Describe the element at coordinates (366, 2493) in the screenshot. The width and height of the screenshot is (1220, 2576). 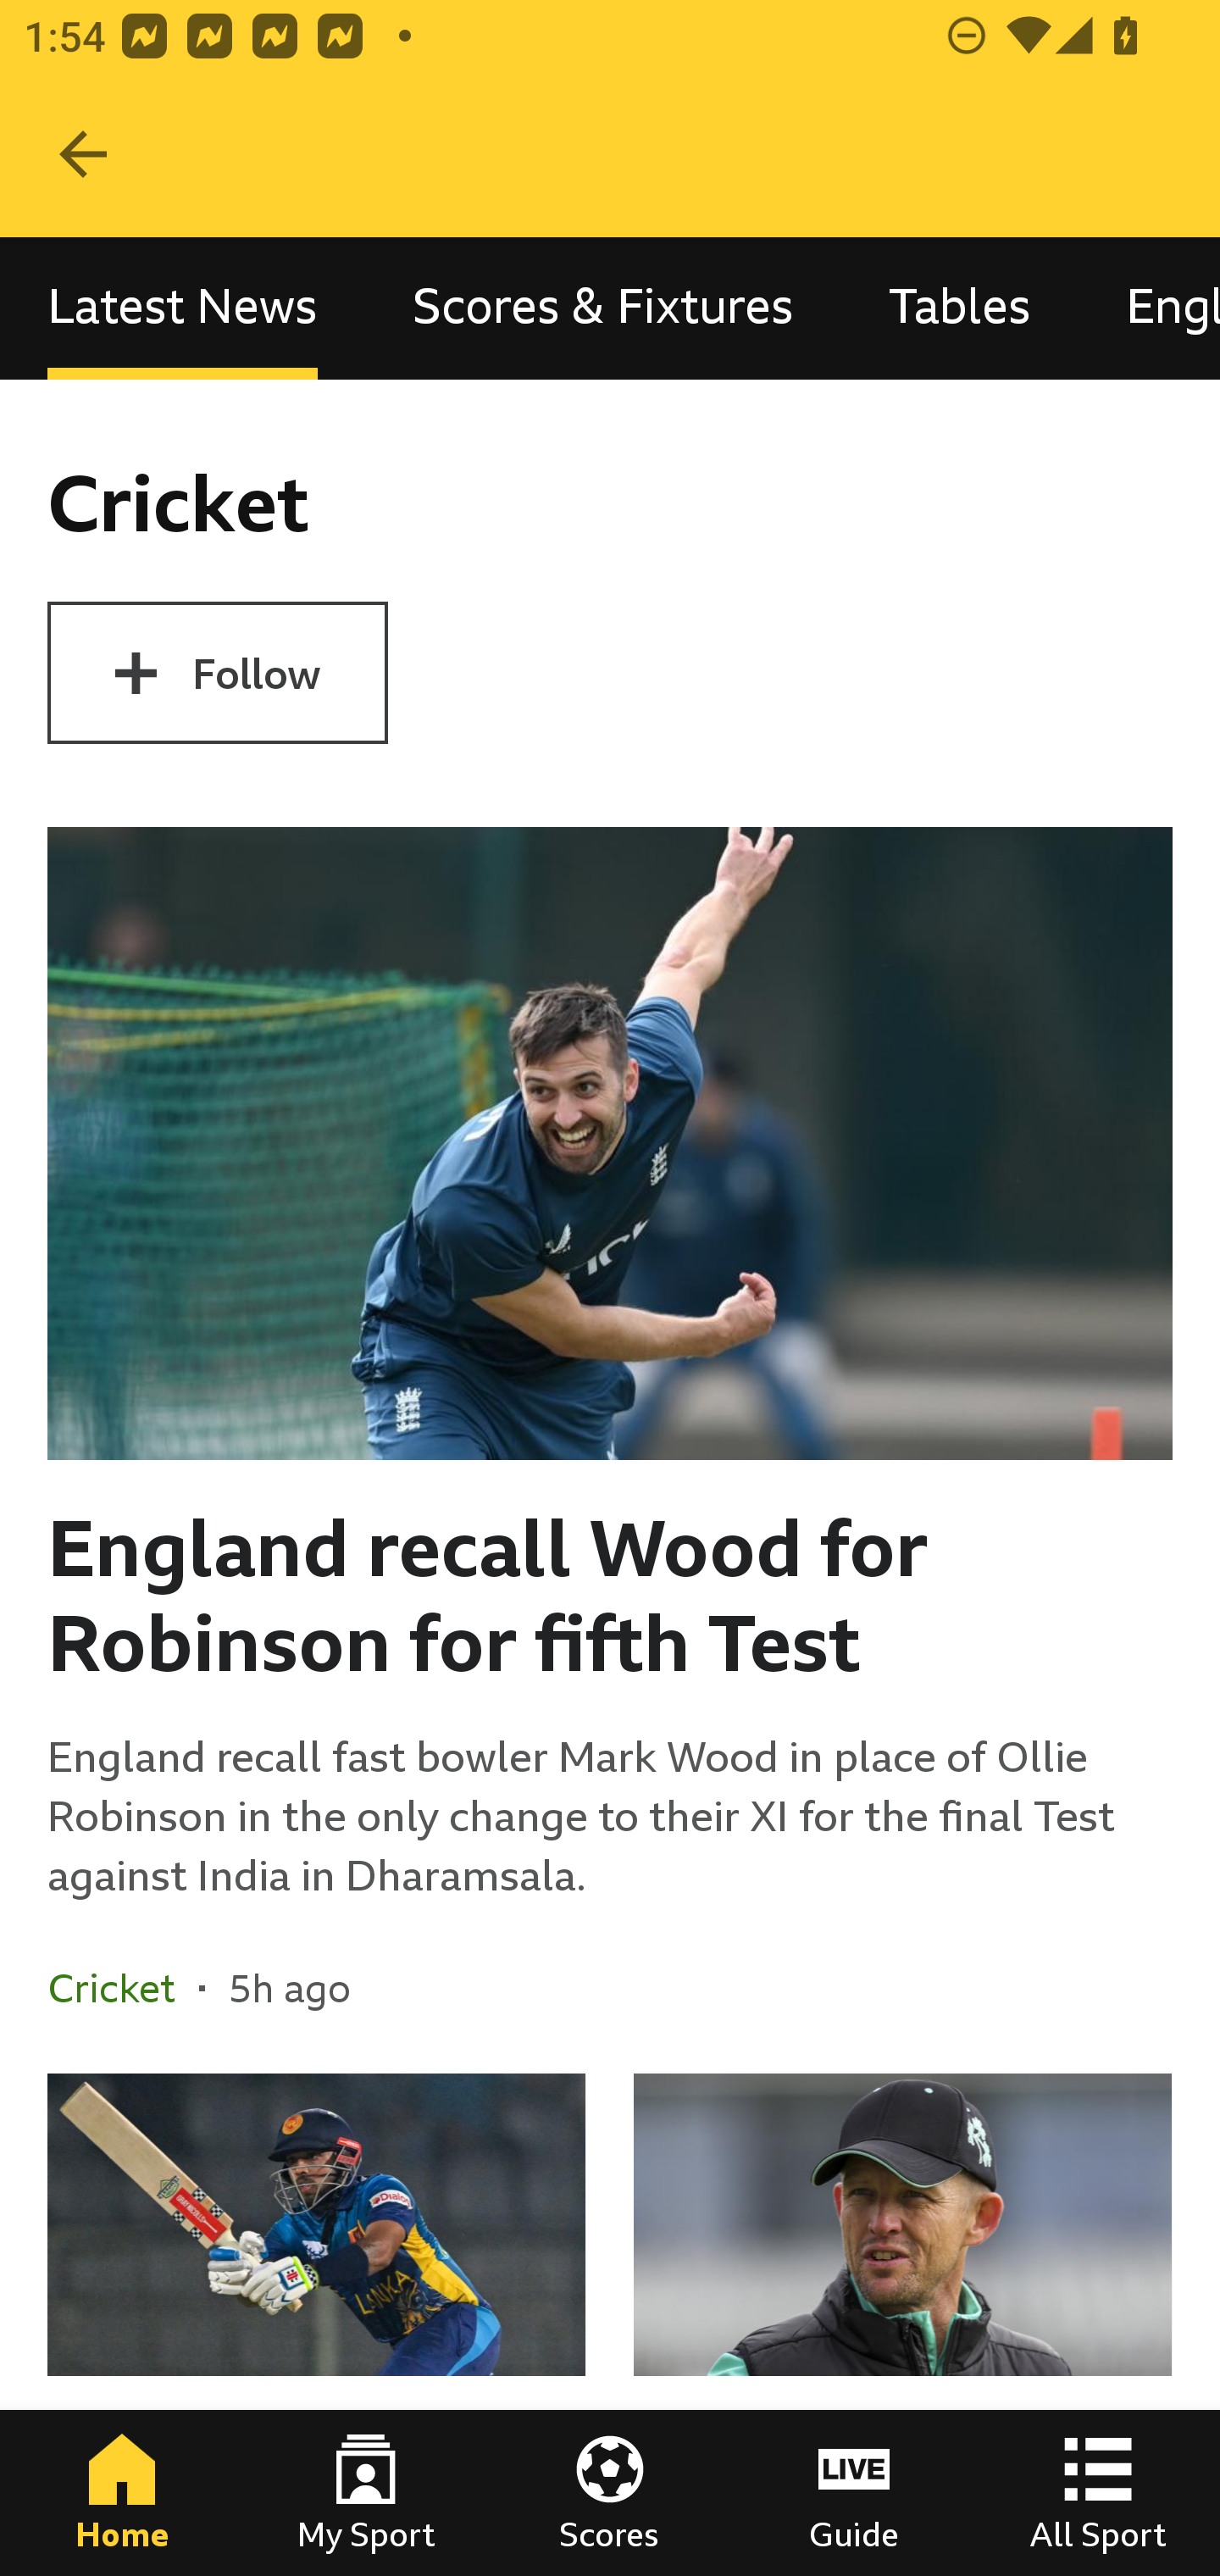
I see `My Sport` at that location.